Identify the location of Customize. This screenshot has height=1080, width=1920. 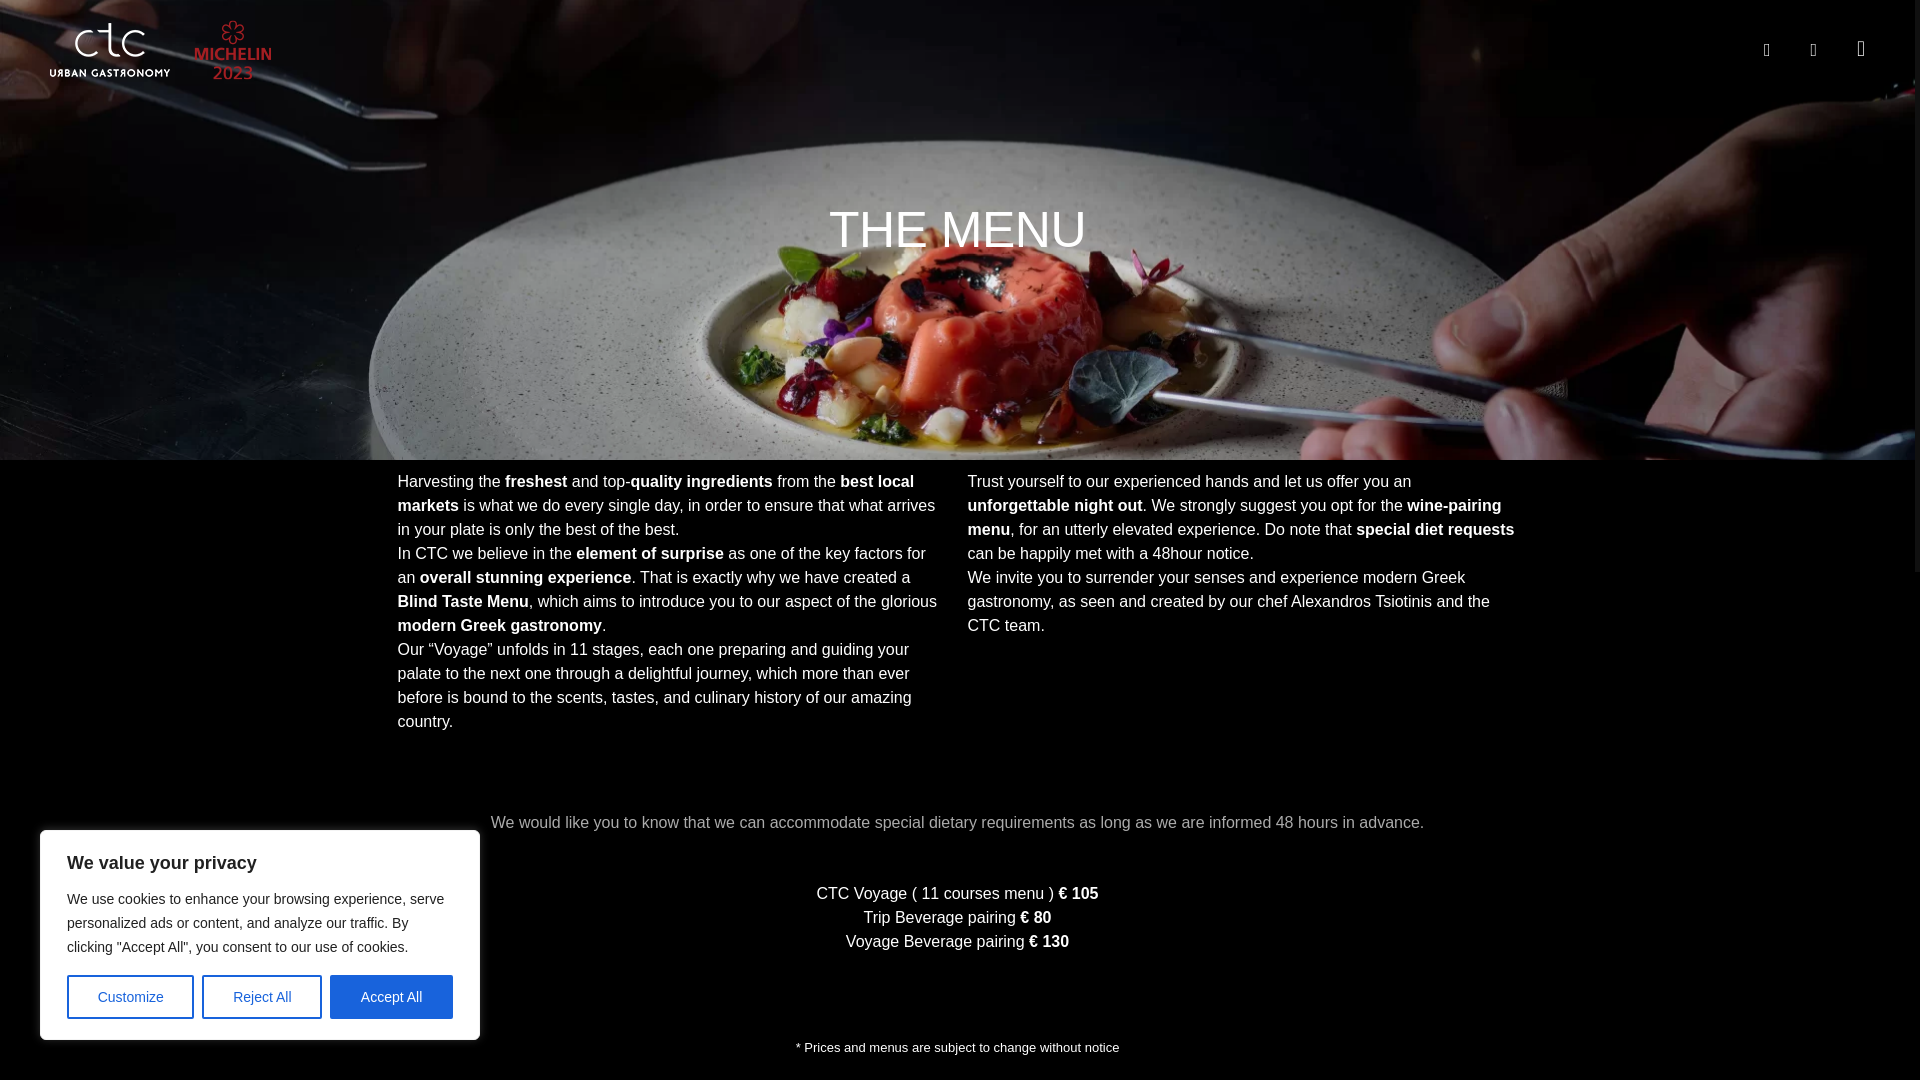
(130, 997).